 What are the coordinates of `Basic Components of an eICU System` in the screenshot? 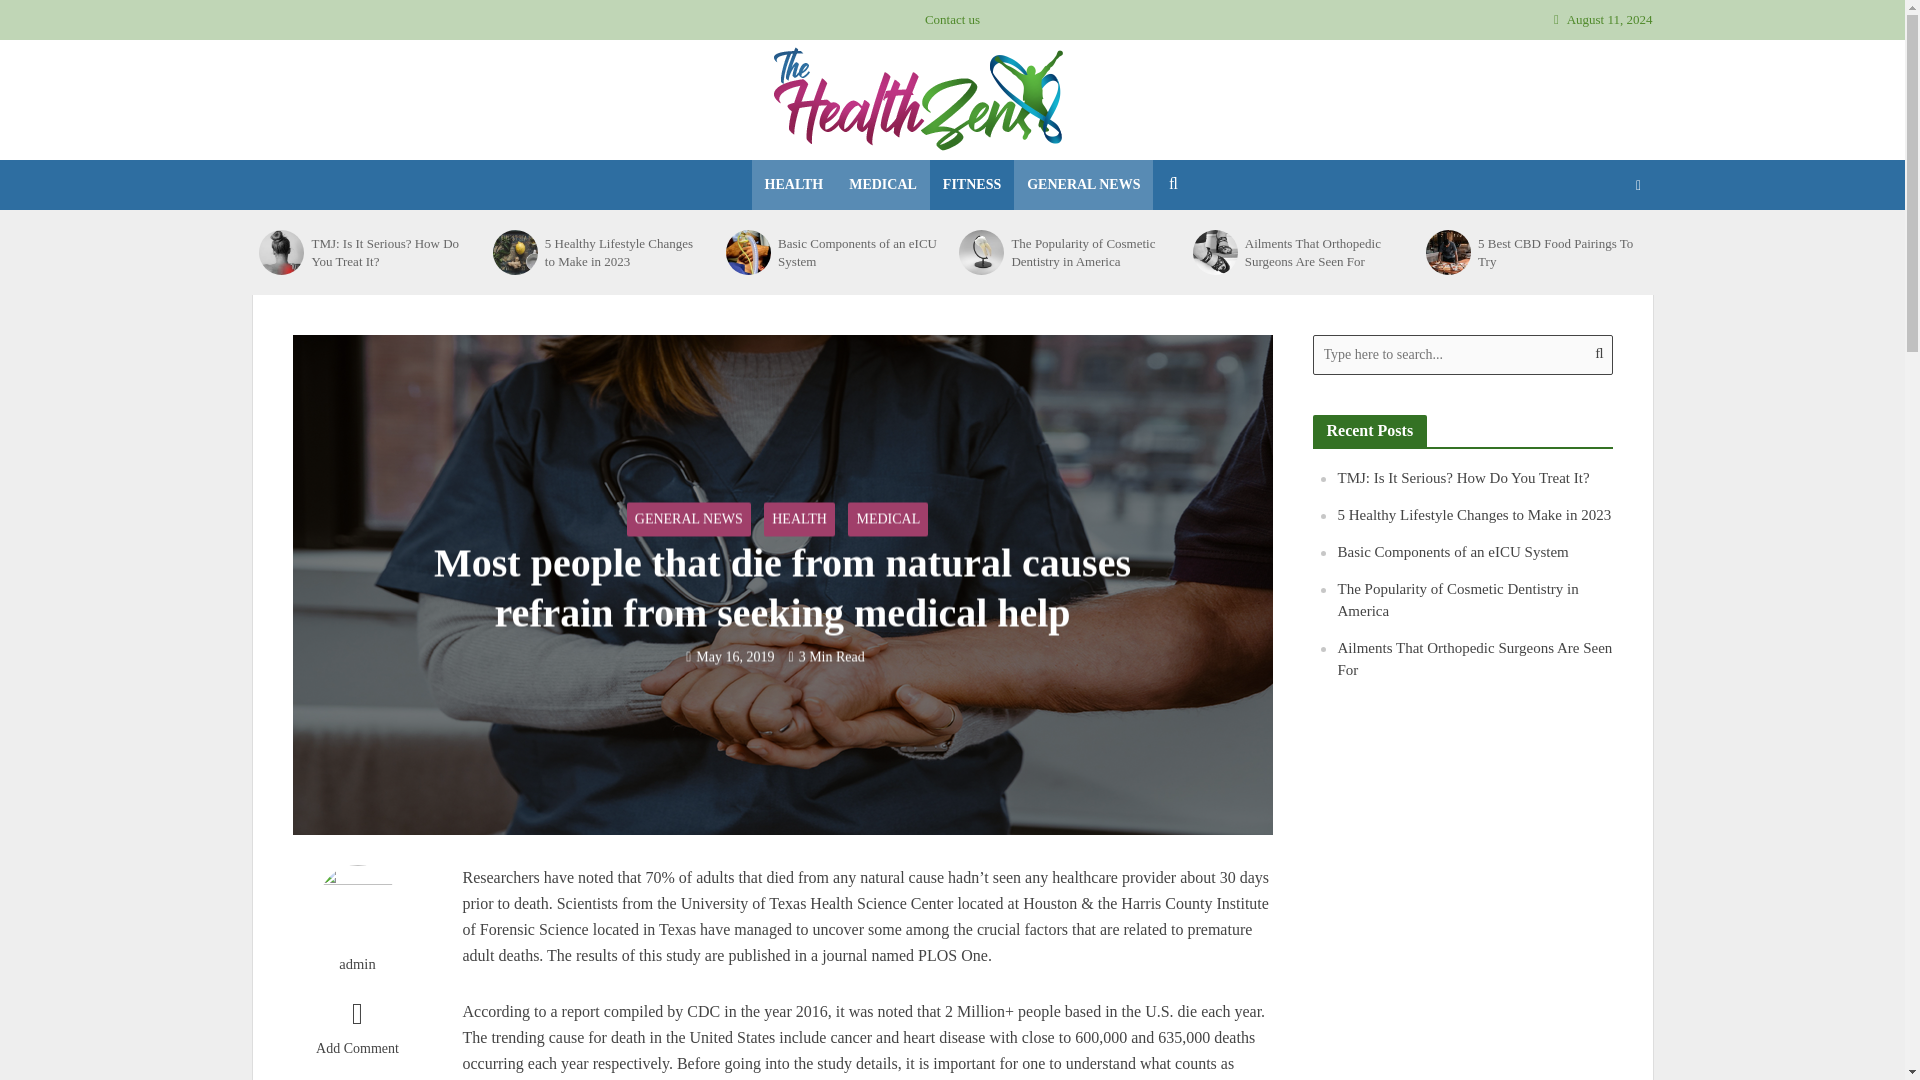 It's located at (748, 252).